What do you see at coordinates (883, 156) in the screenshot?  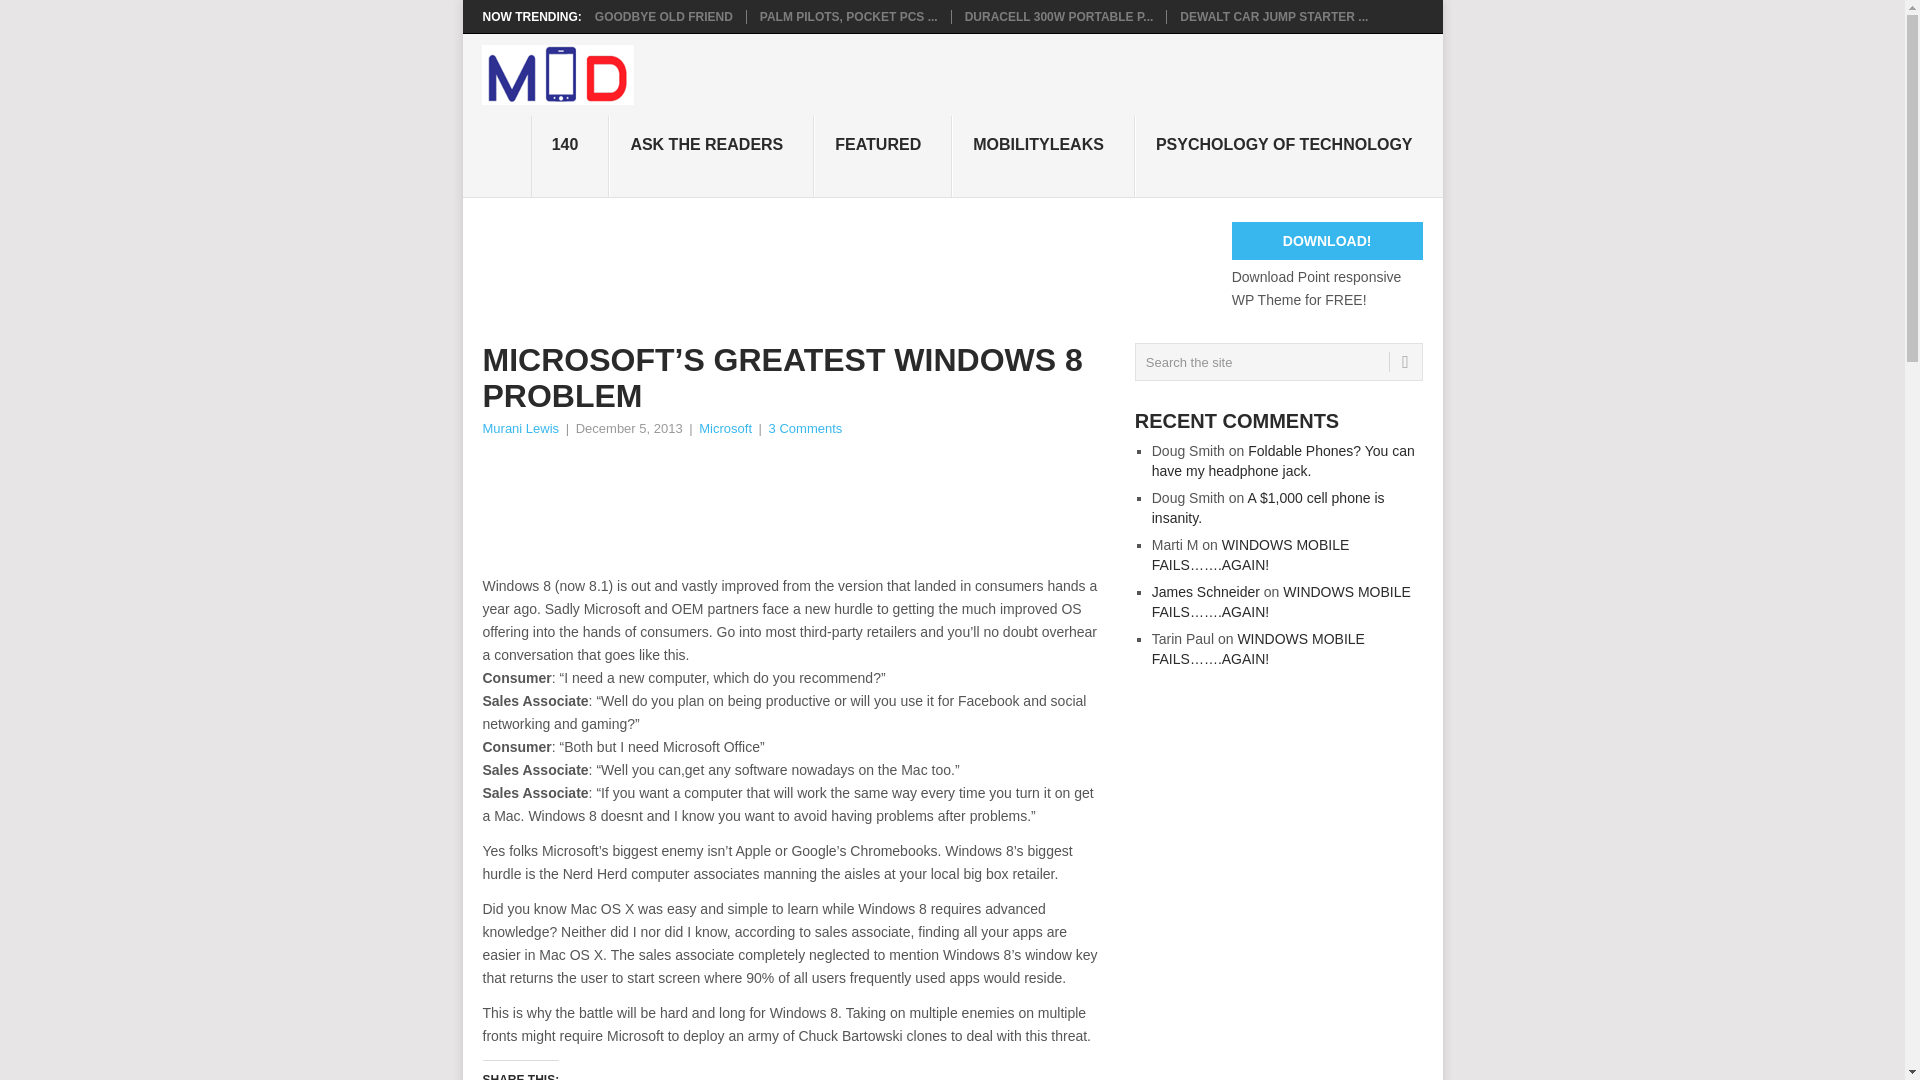 I see `FEATURED` at bounding box center [883, 156].